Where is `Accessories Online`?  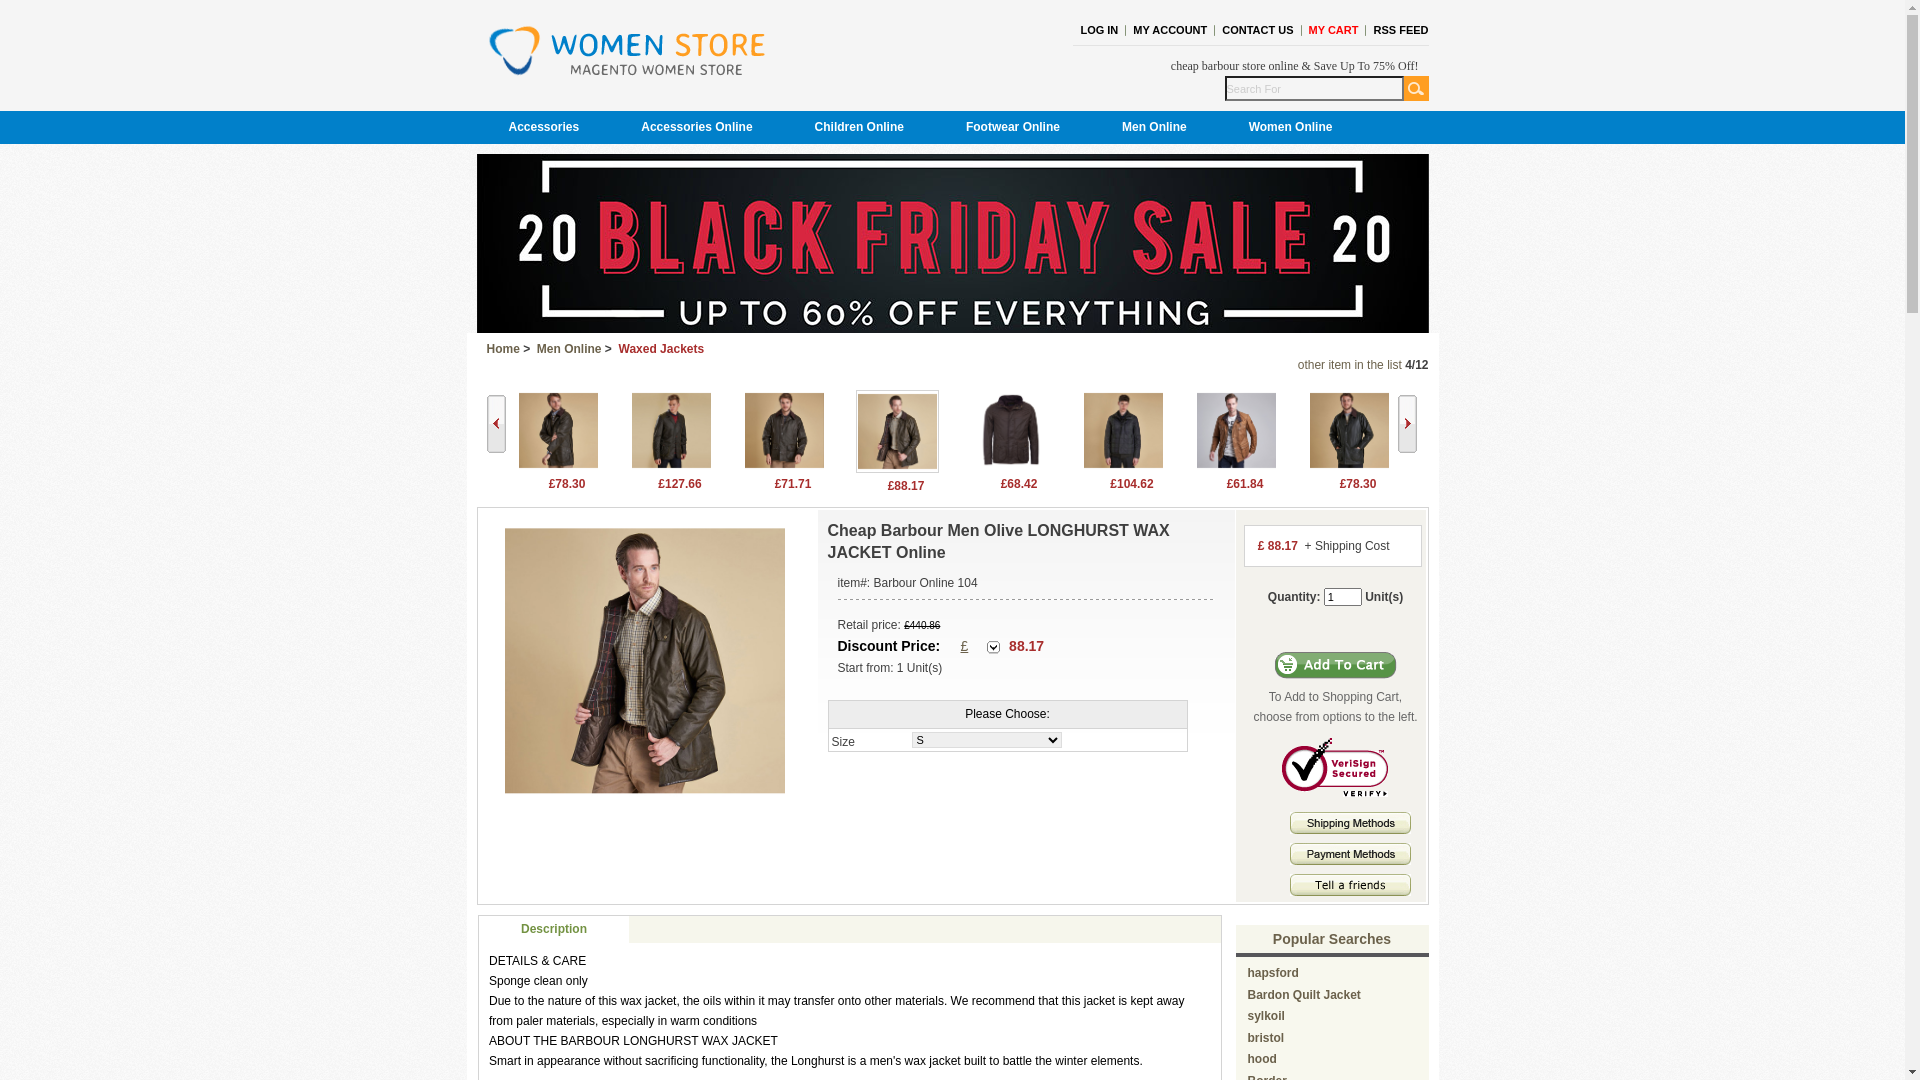
Accessories Online is located at coordinates (696, 128).